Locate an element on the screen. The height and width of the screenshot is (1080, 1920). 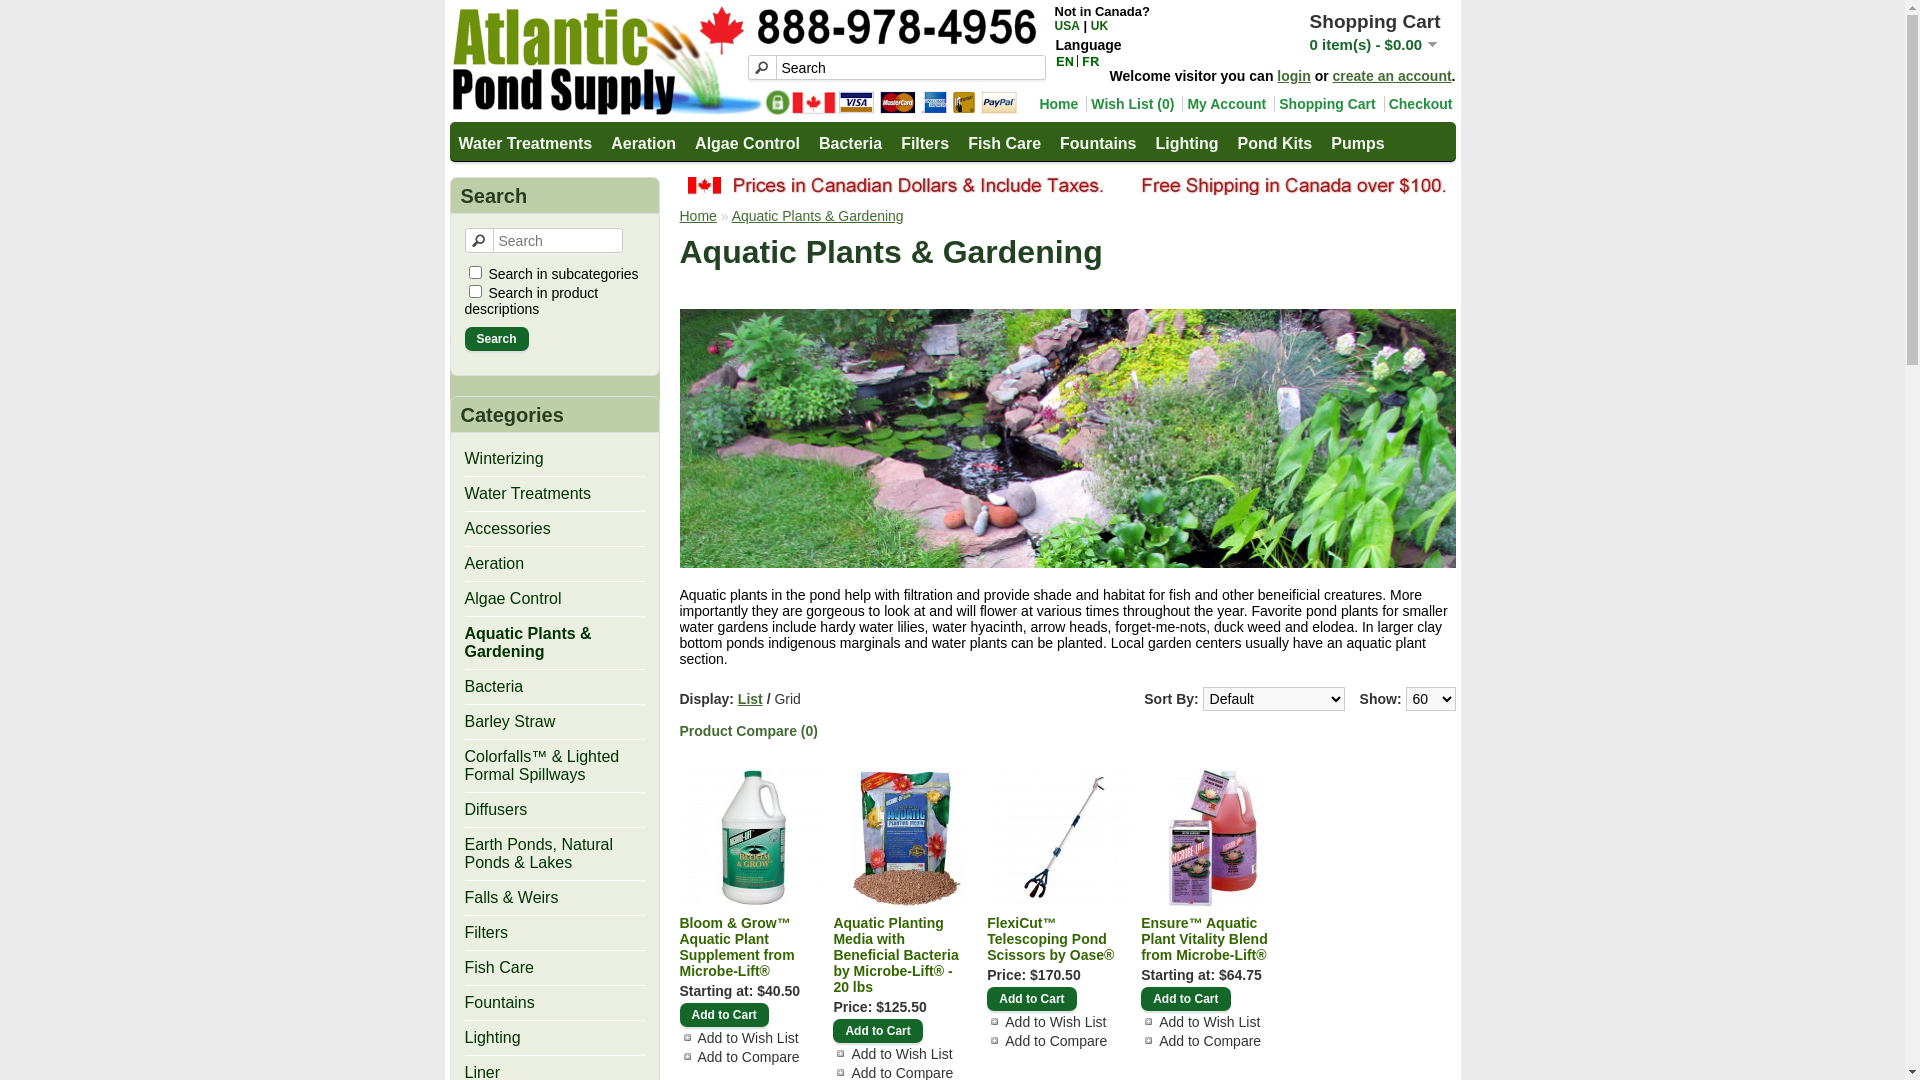
Add to Cart is located at coordinates (1032, 999).